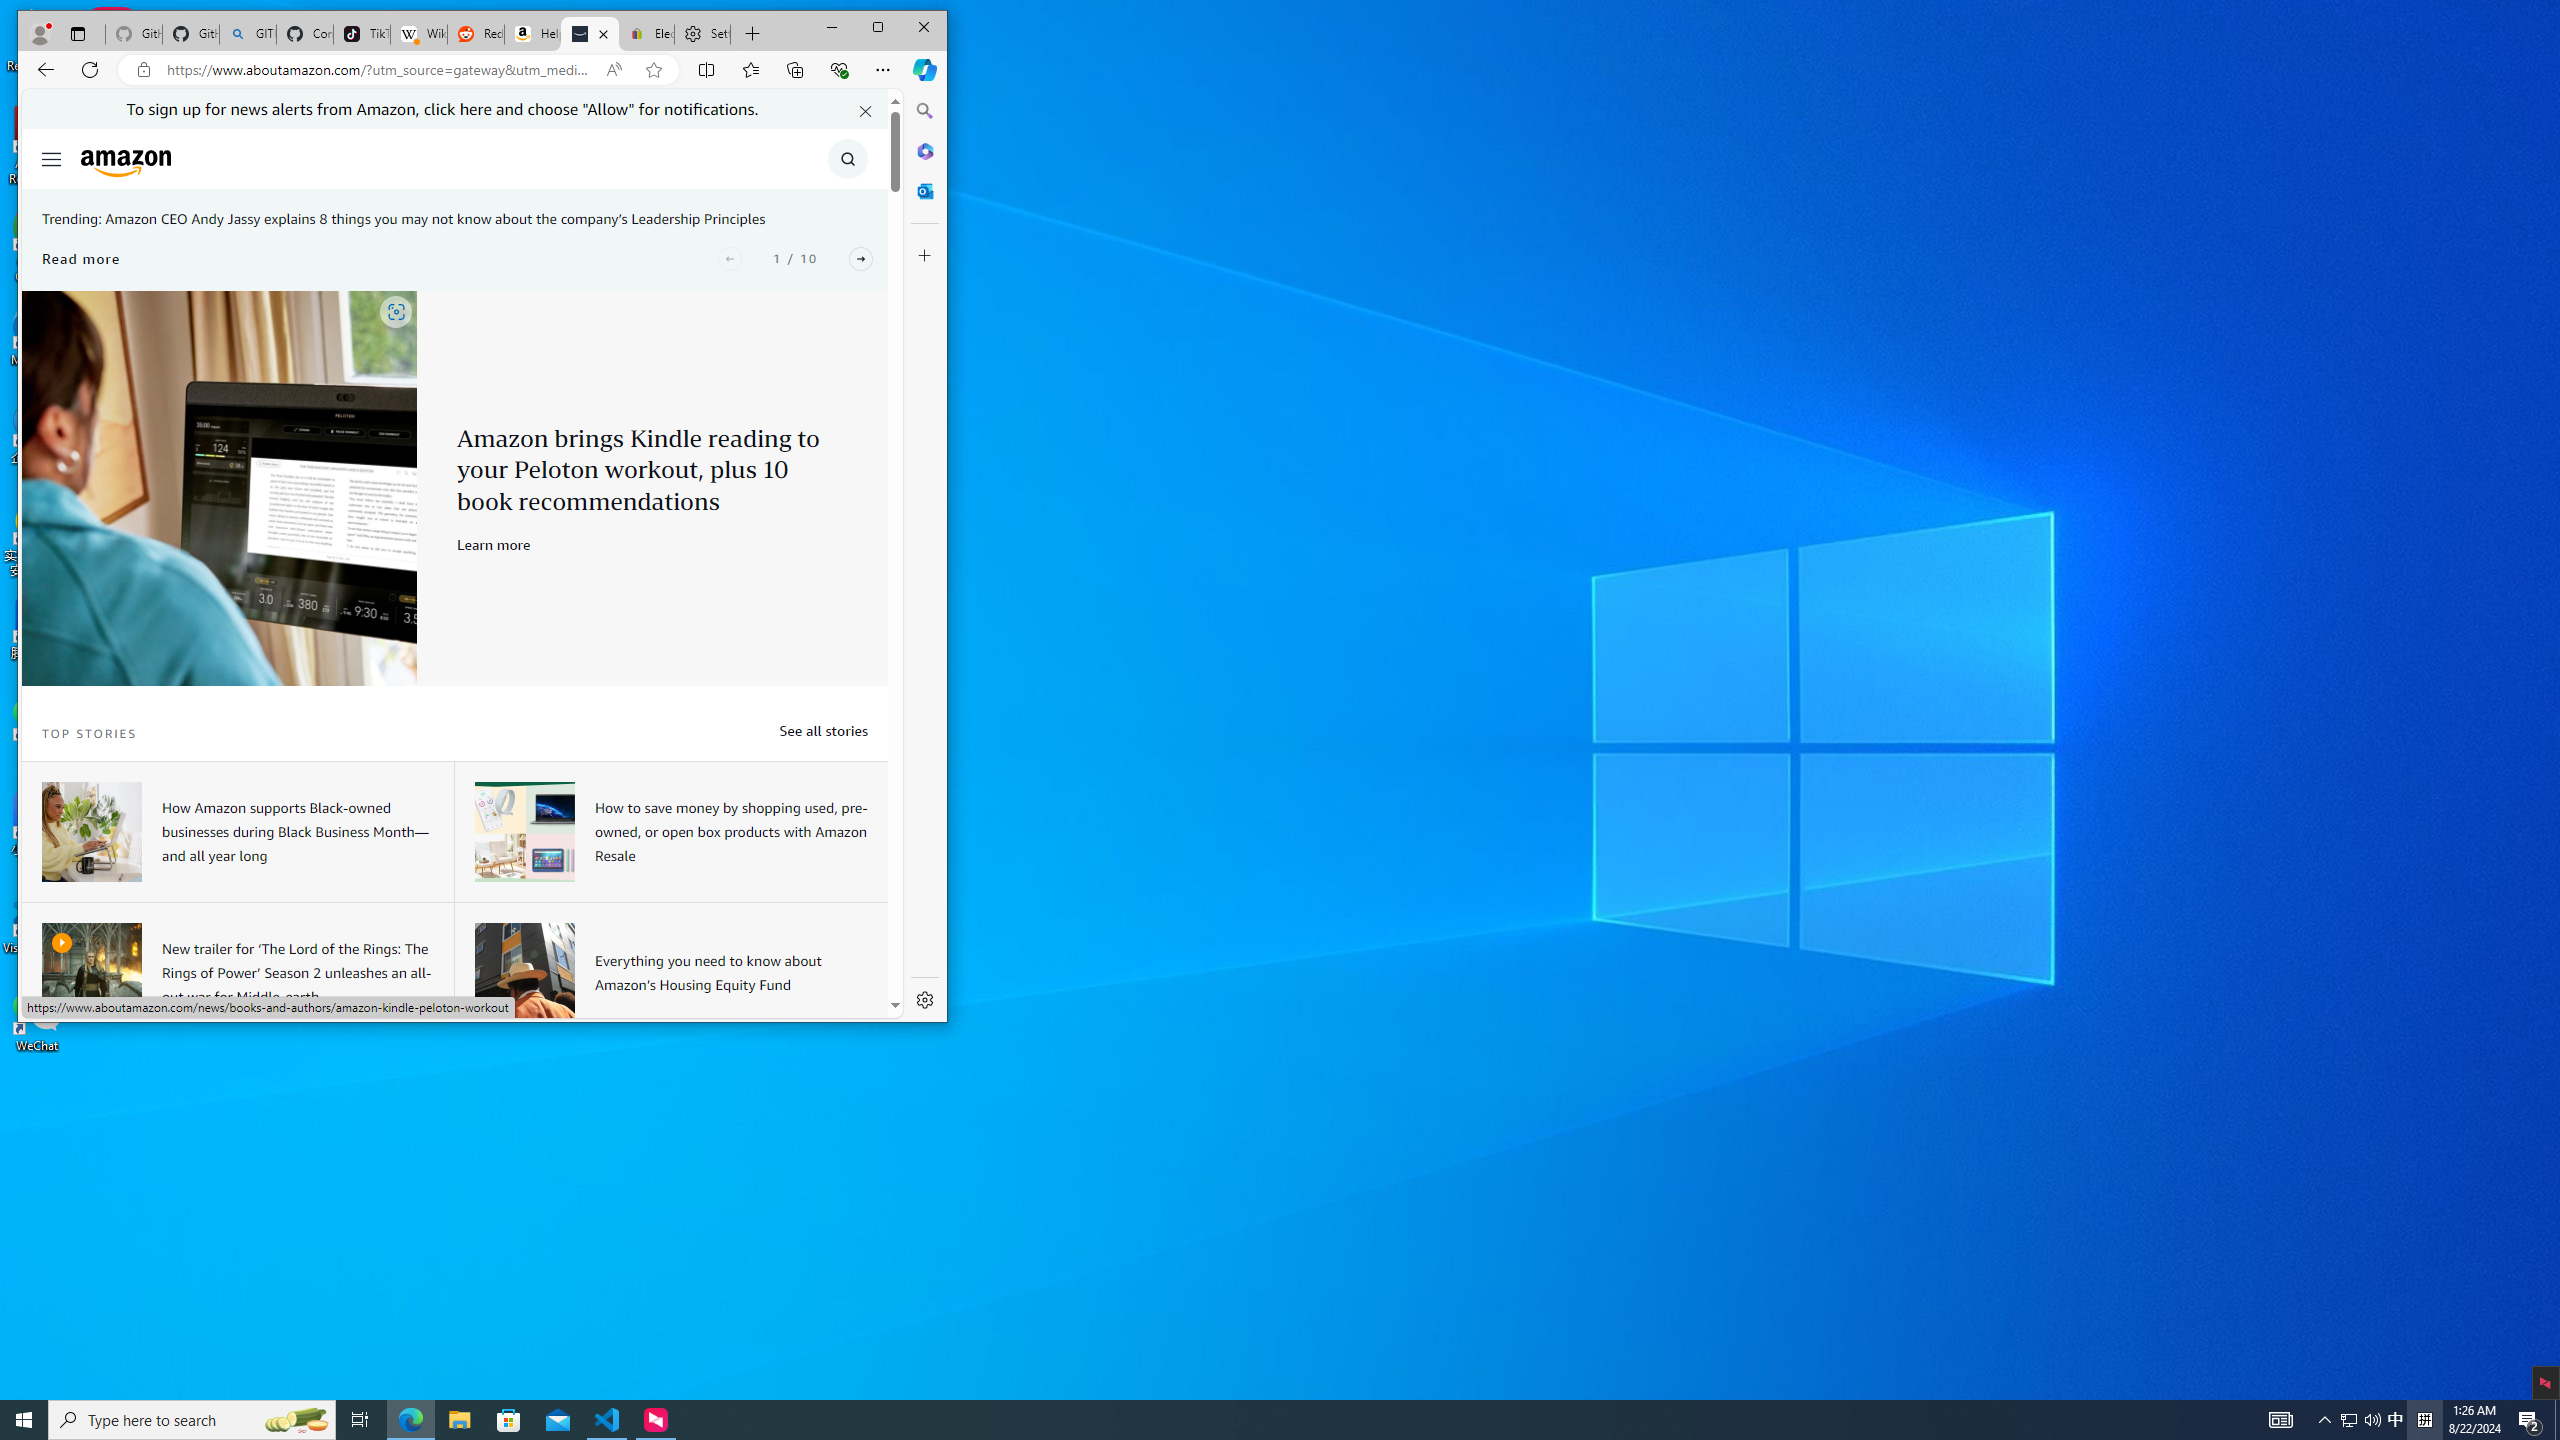 The image size is (2560, 1440). What do you see at coordinates (246, 34) in the screenshot?
I see `User Promoted Notification Area` at bounding box center [246, 34].